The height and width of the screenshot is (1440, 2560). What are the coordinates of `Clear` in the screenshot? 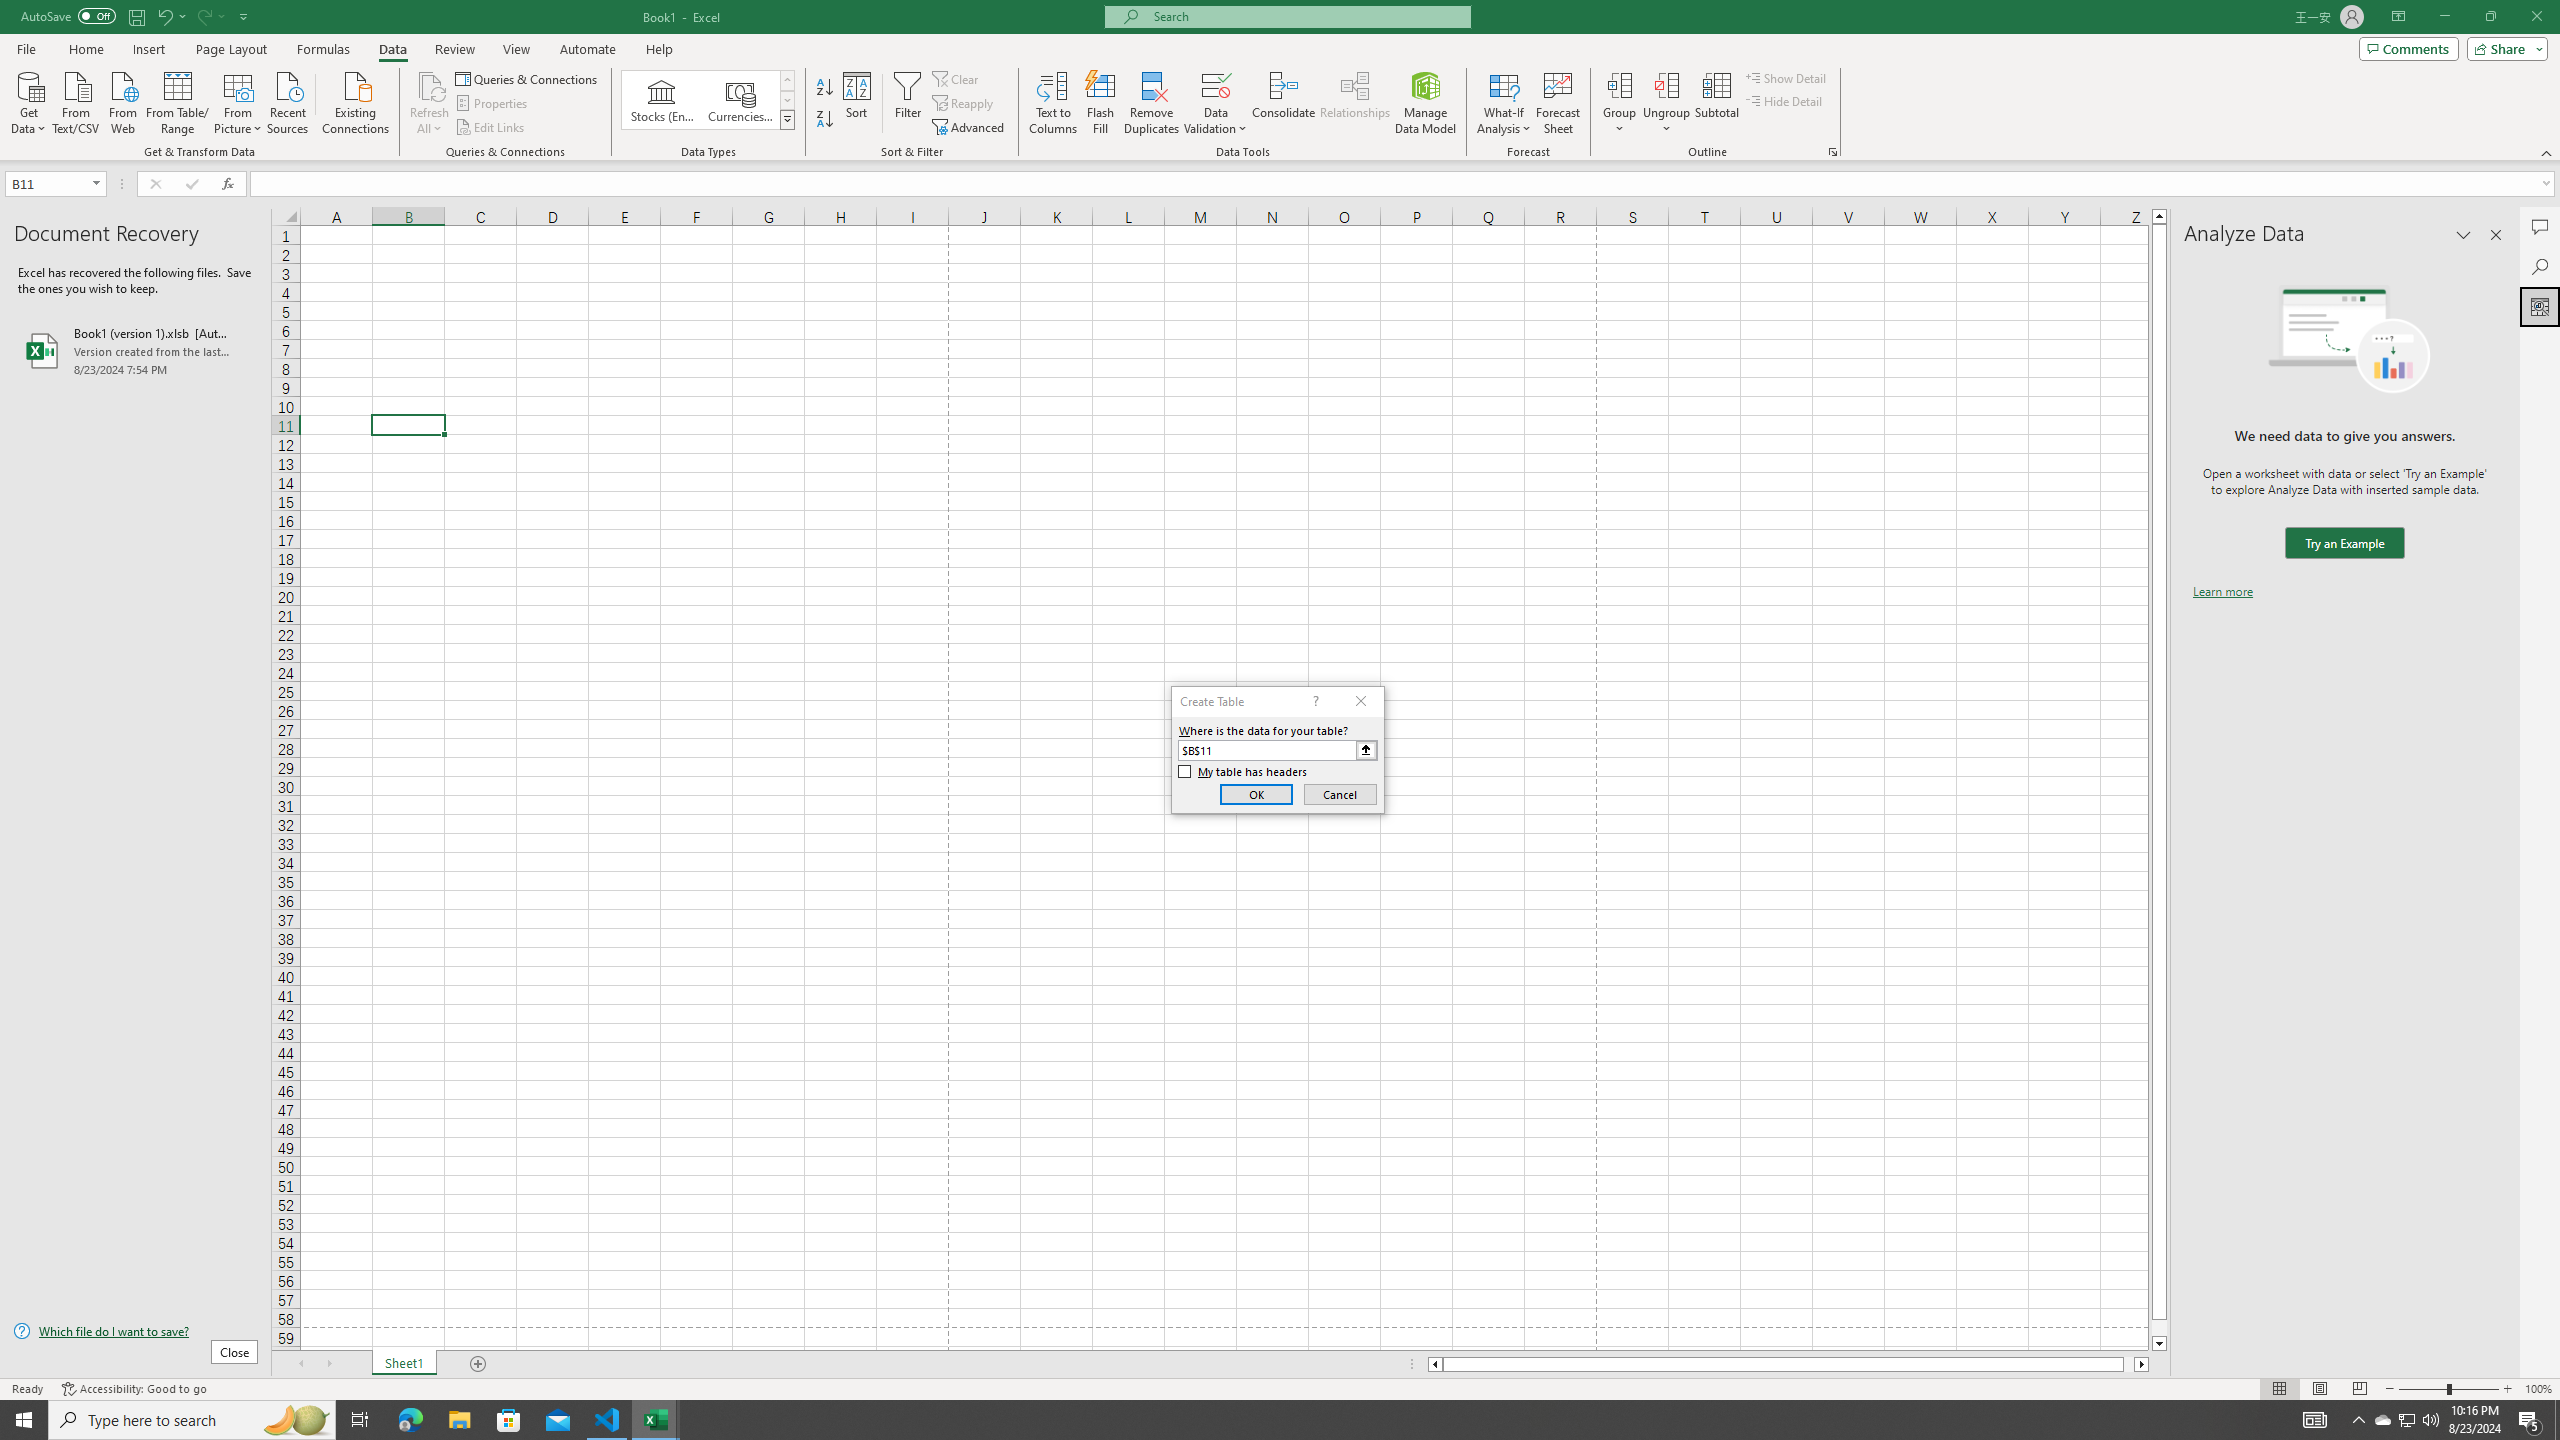 It's located at (957, 78).